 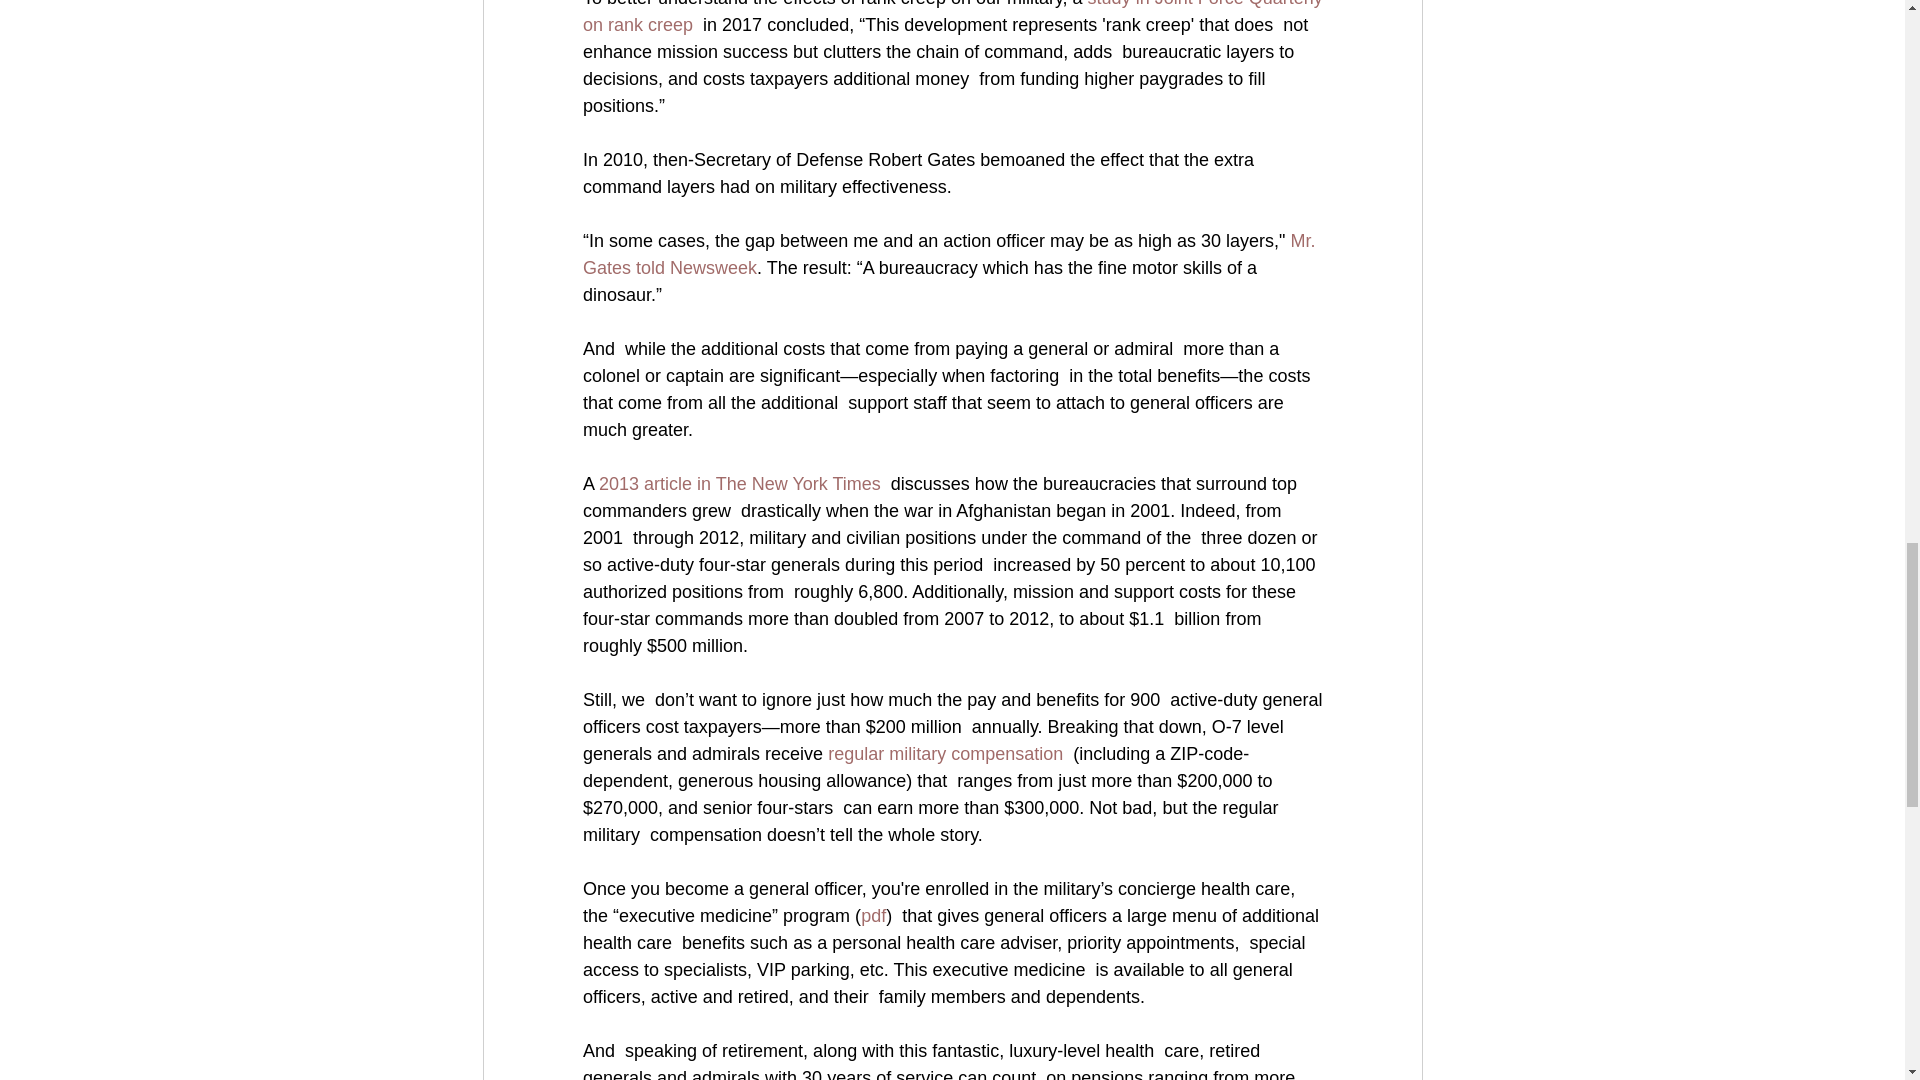 I want to click on 2013 article in The New York Times, so click(x=740, y=484).